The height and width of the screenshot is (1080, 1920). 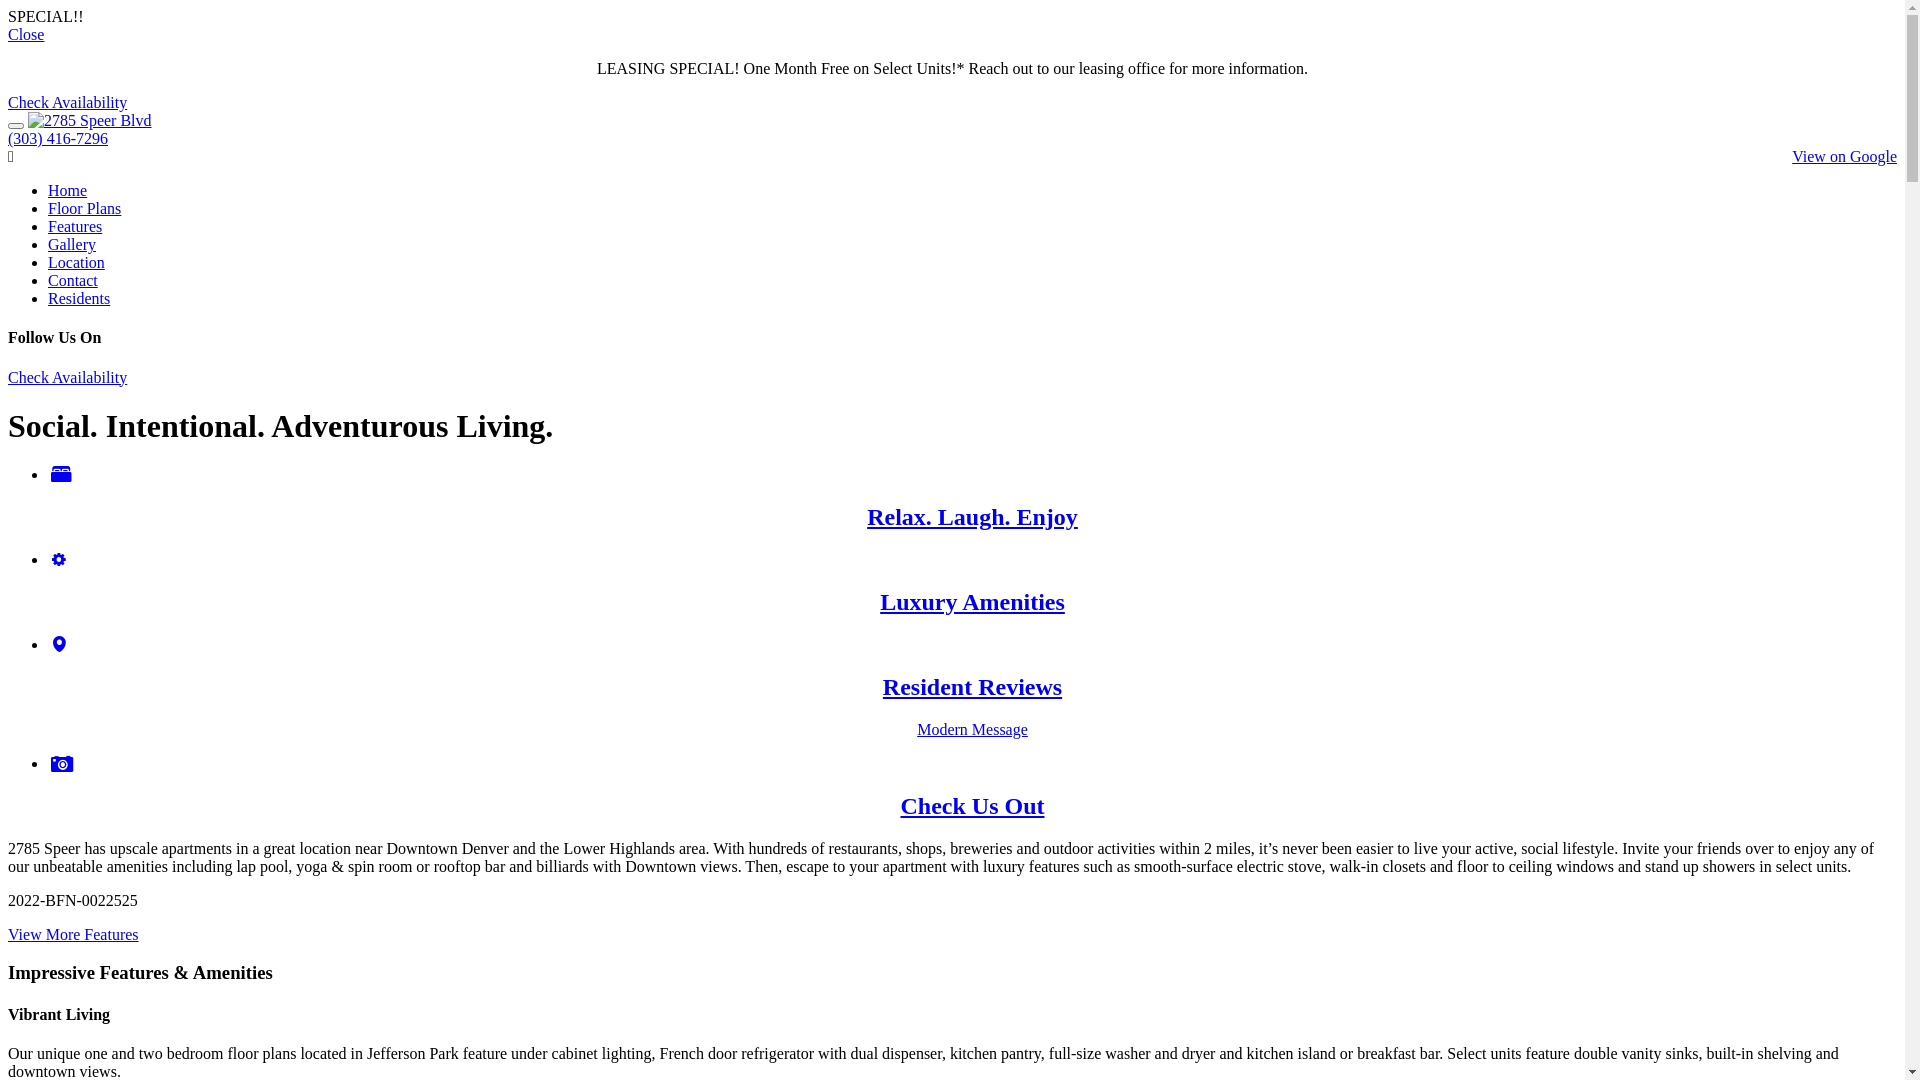 I want to click on 2785 Speer Blvd, so click(x=90, y=121).